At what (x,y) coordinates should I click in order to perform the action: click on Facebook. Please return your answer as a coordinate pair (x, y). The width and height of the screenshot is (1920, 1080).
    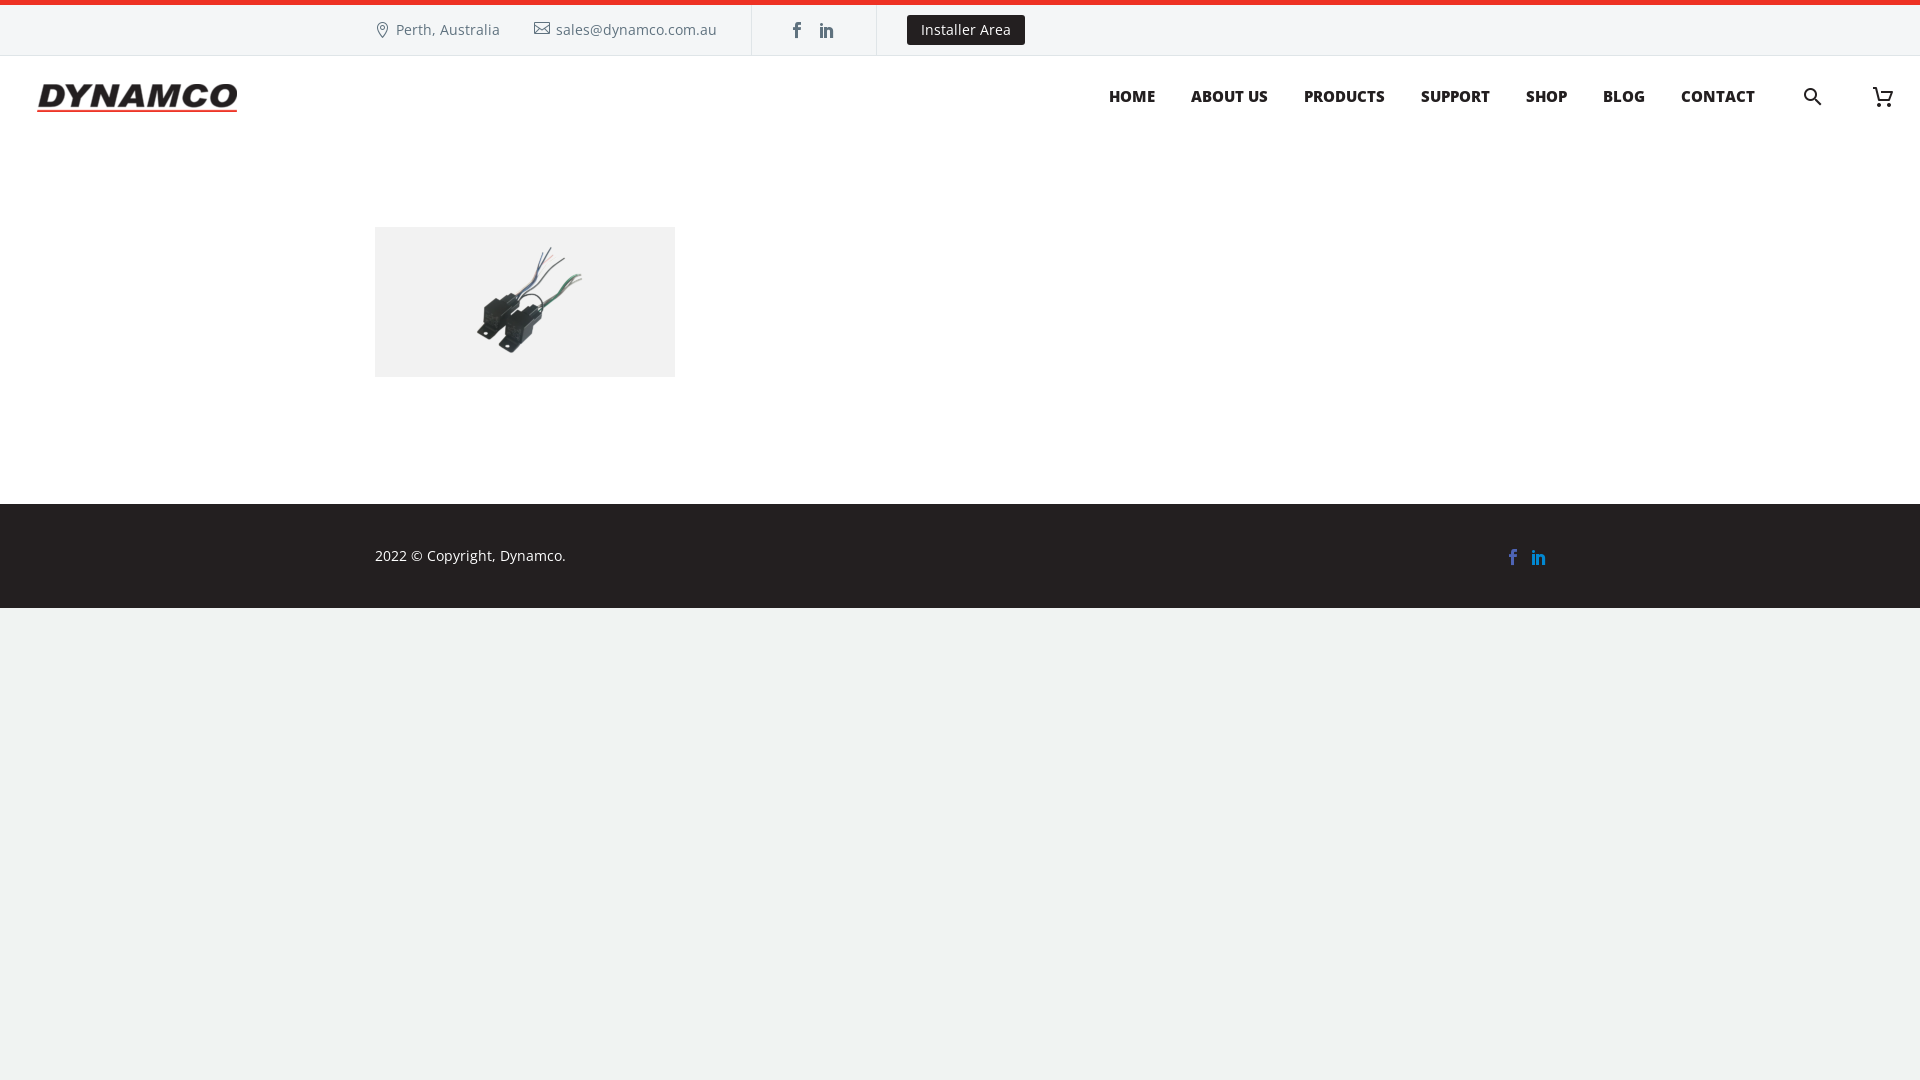
    Looking at the image, I should click on (797, 30).